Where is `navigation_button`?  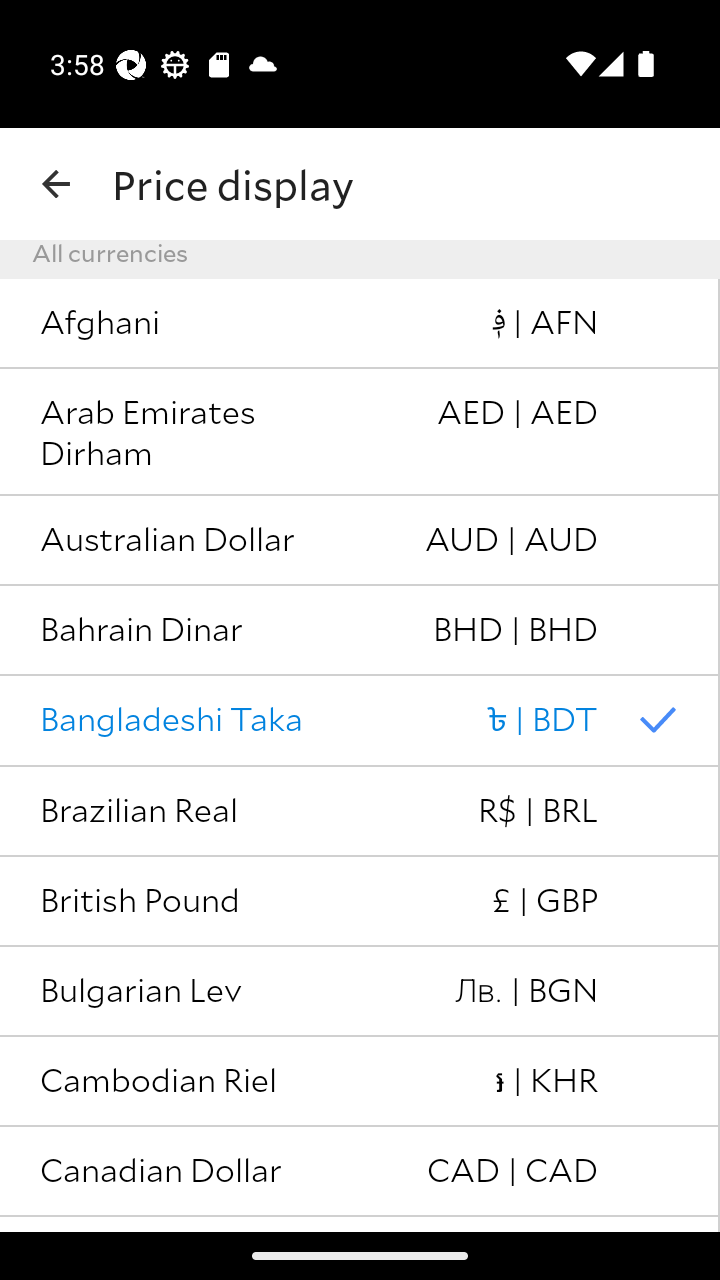 navigation_button is located at coordinates (56, 184).